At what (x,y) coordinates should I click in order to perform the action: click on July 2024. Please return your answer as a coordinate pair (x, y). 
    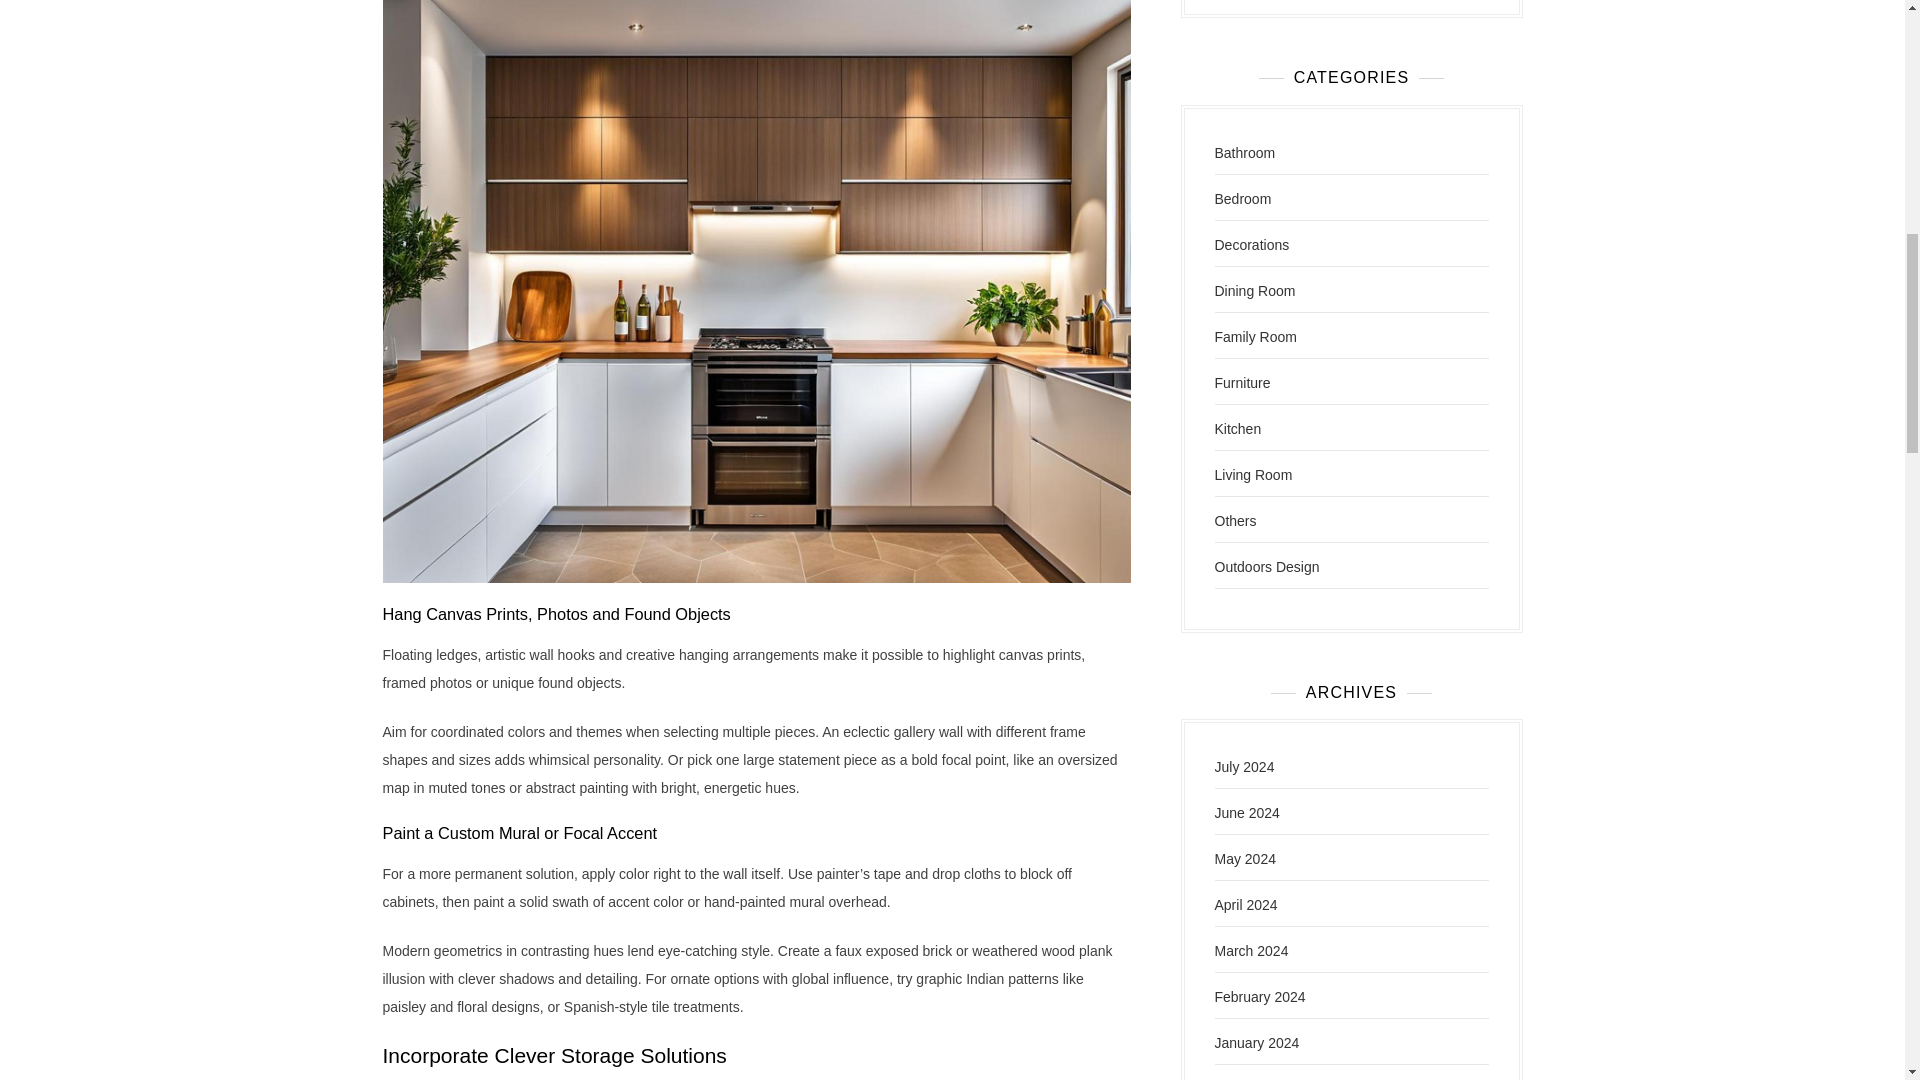
    Looking at the image, I should click on (1244, 767).